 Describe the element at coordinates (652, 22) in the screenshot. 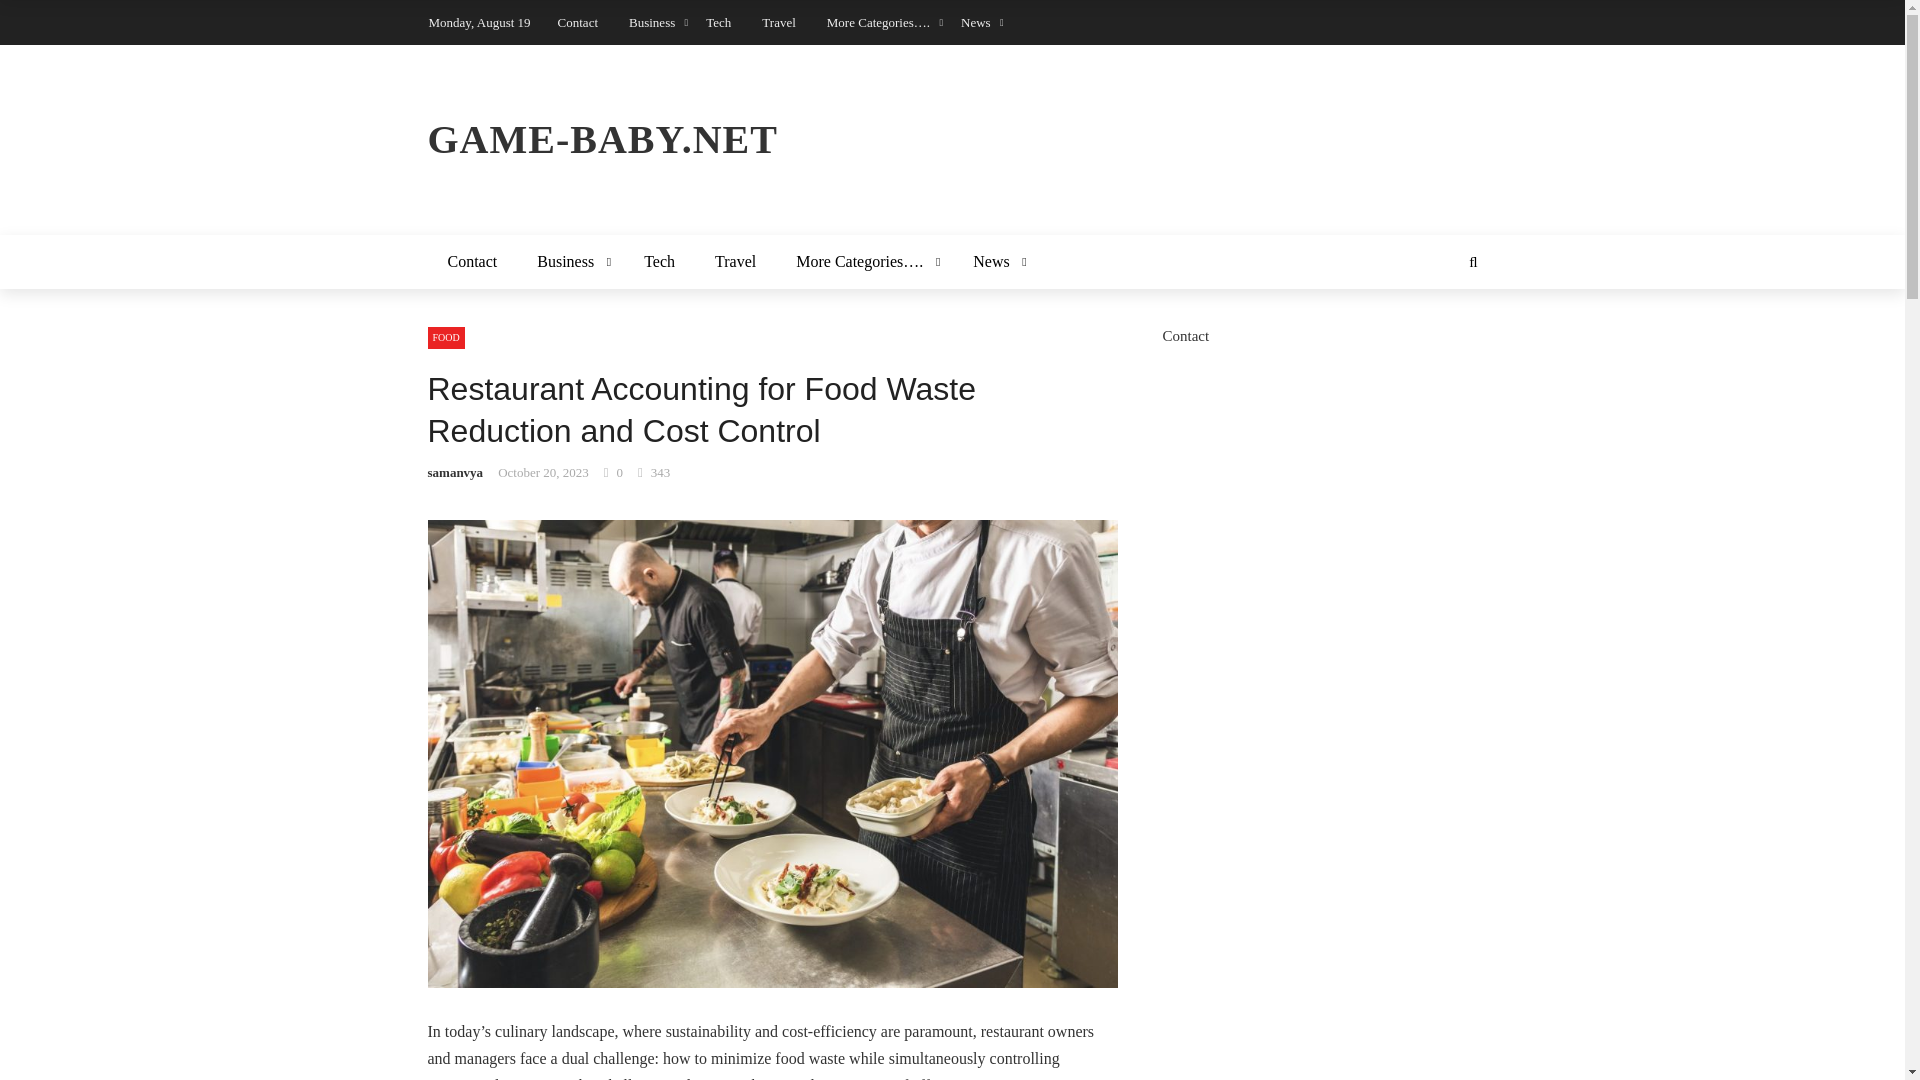

I see `Business` at that location.